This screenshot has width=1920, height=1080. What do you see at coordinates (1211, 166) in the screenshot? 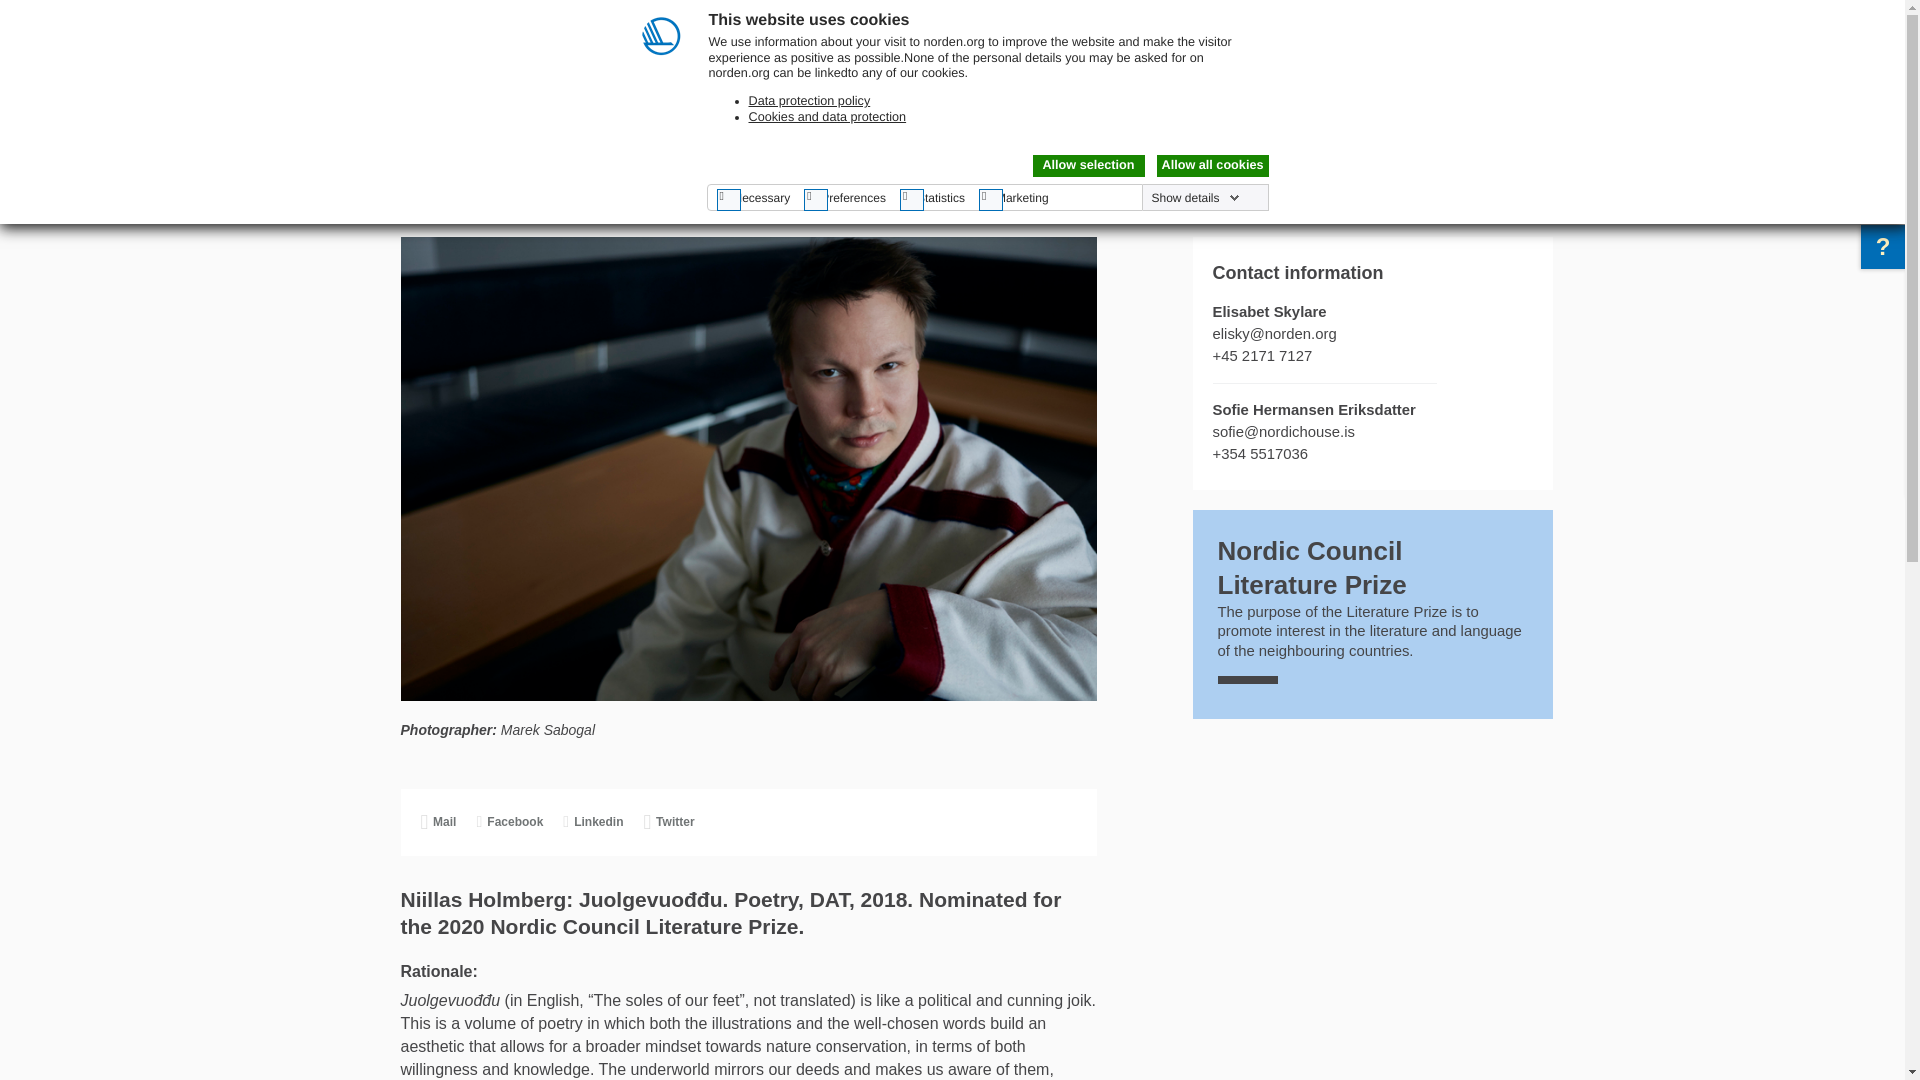
I see `Allow all cookies` at bounding box center [1211, 166].